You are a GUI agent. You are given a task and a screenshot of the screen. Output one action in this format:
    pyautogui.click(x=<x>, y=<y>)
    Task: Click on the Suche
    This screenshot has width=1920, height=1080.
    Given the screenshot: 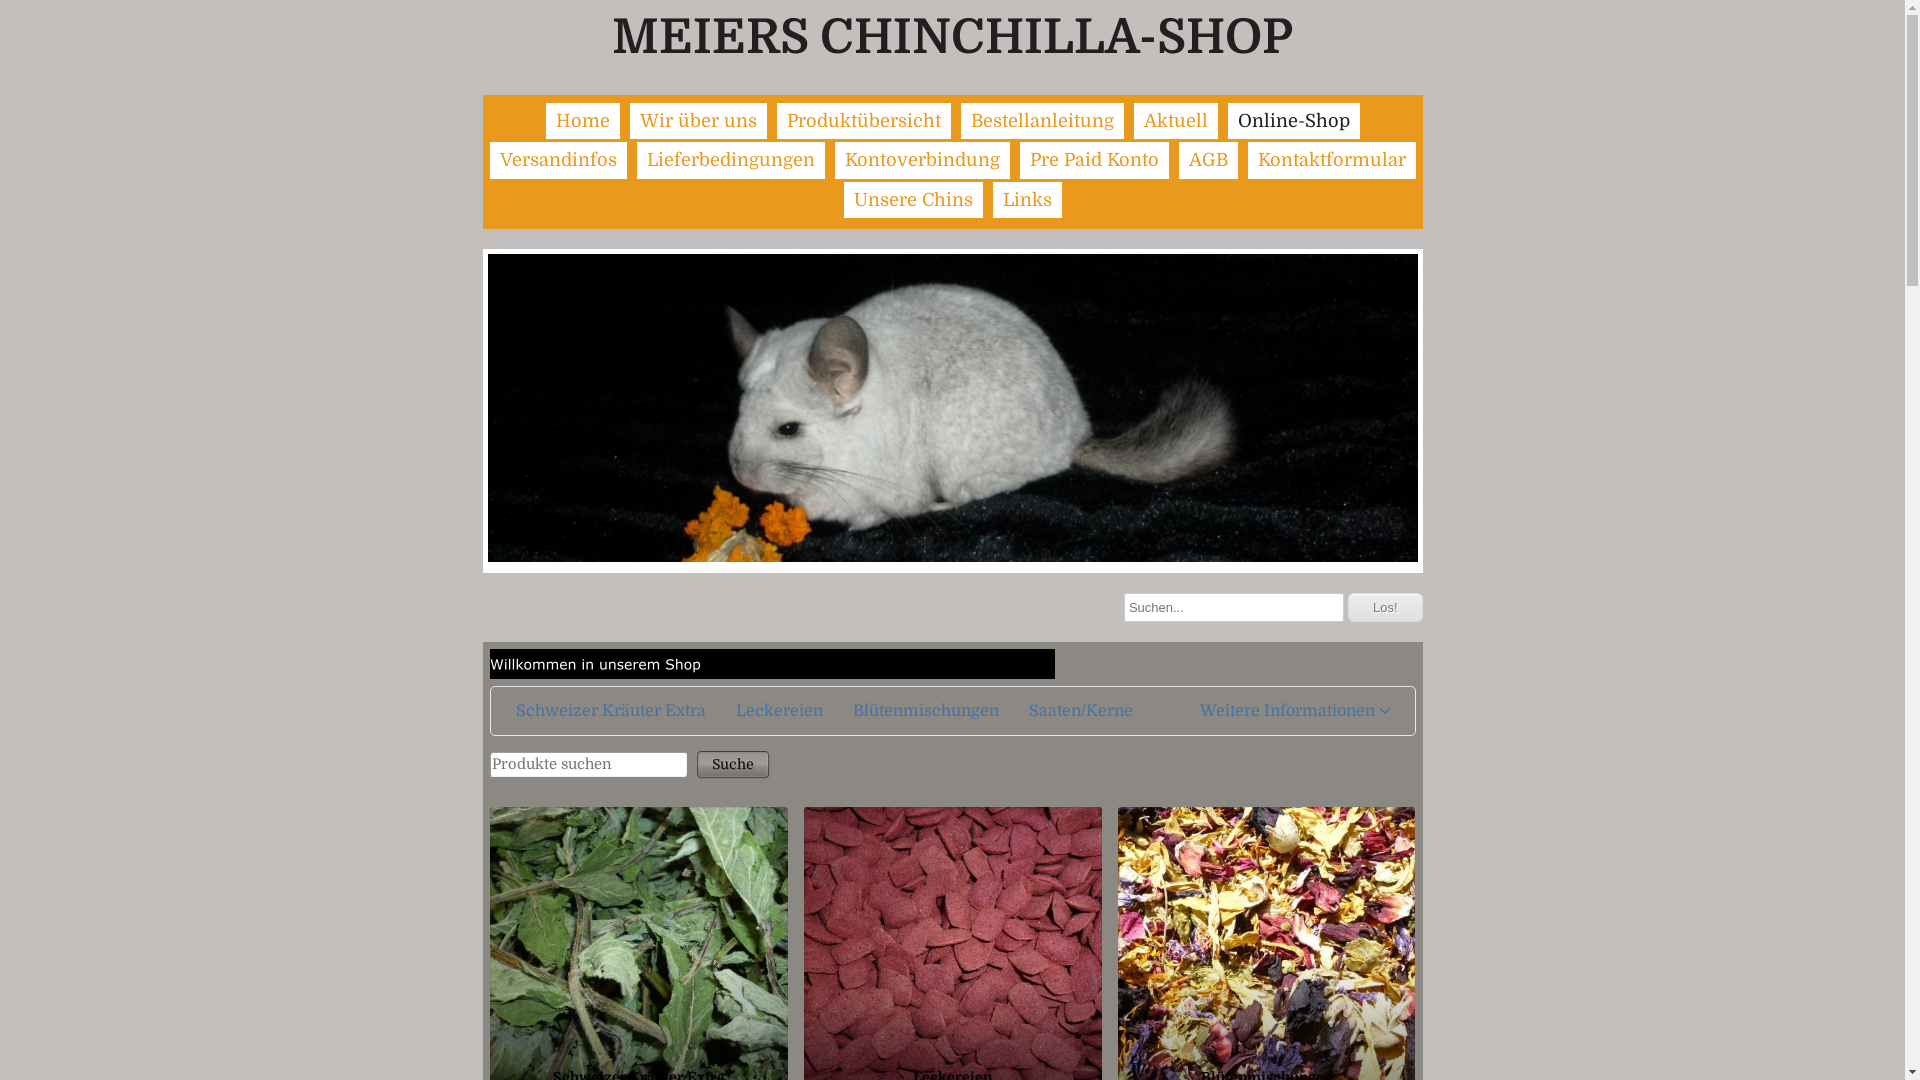 What is the action you would take?
    pyautogui.click(x=733, y=764)
    